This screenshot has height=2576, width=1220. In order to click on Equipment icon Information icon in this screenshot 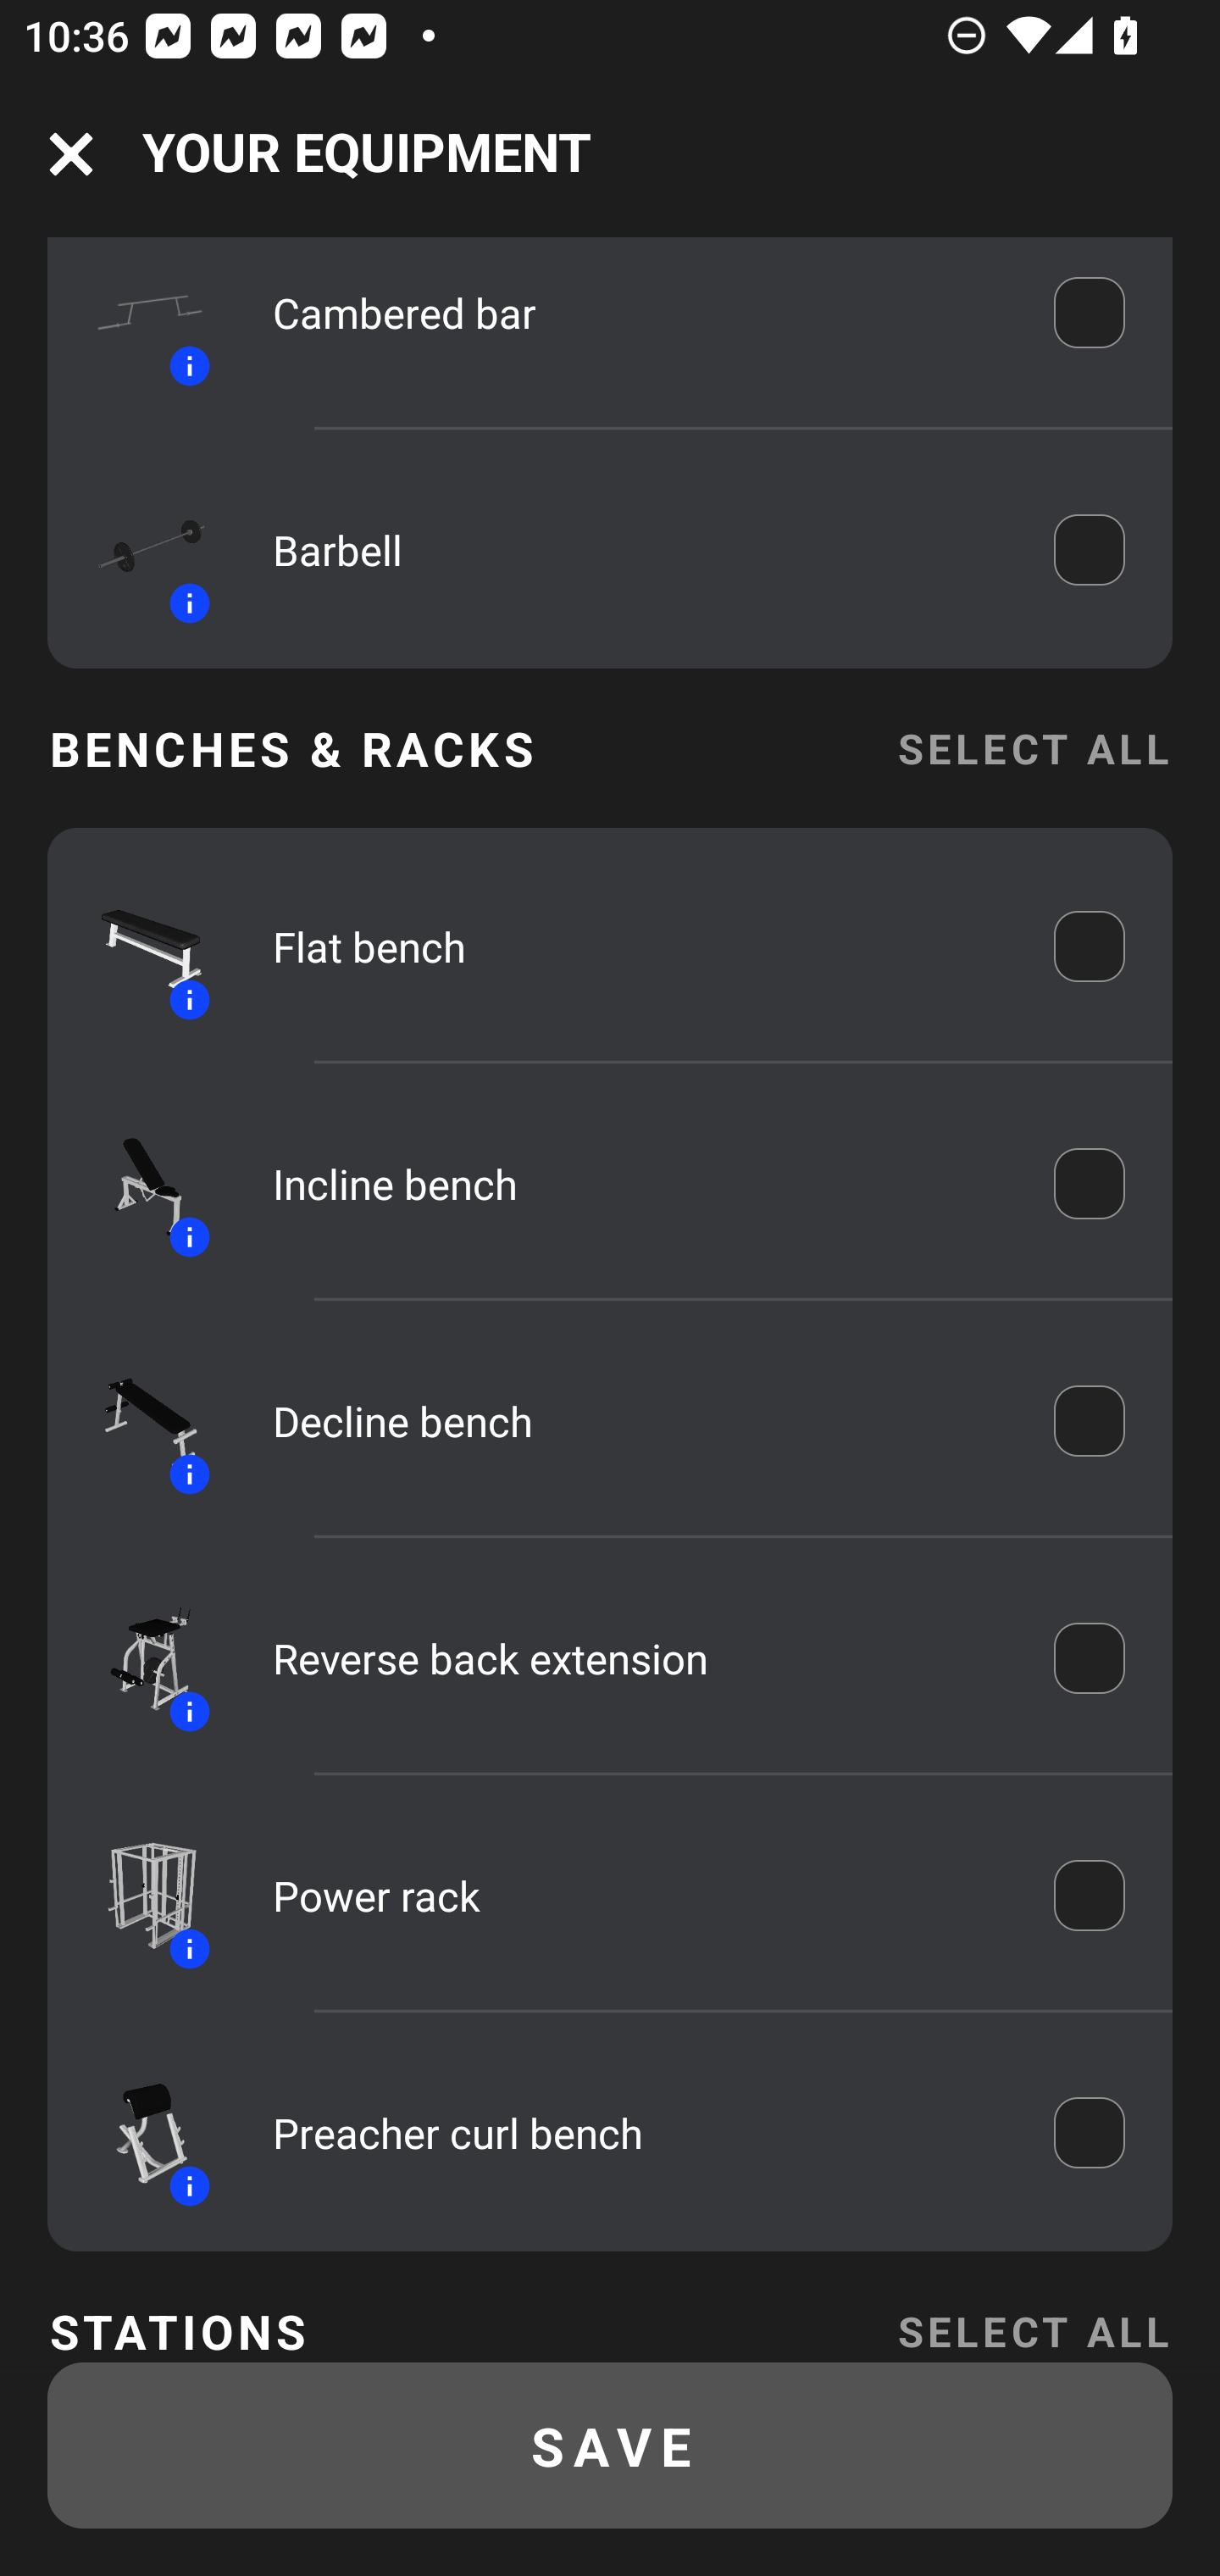, I will do `click(136, 1657)`.